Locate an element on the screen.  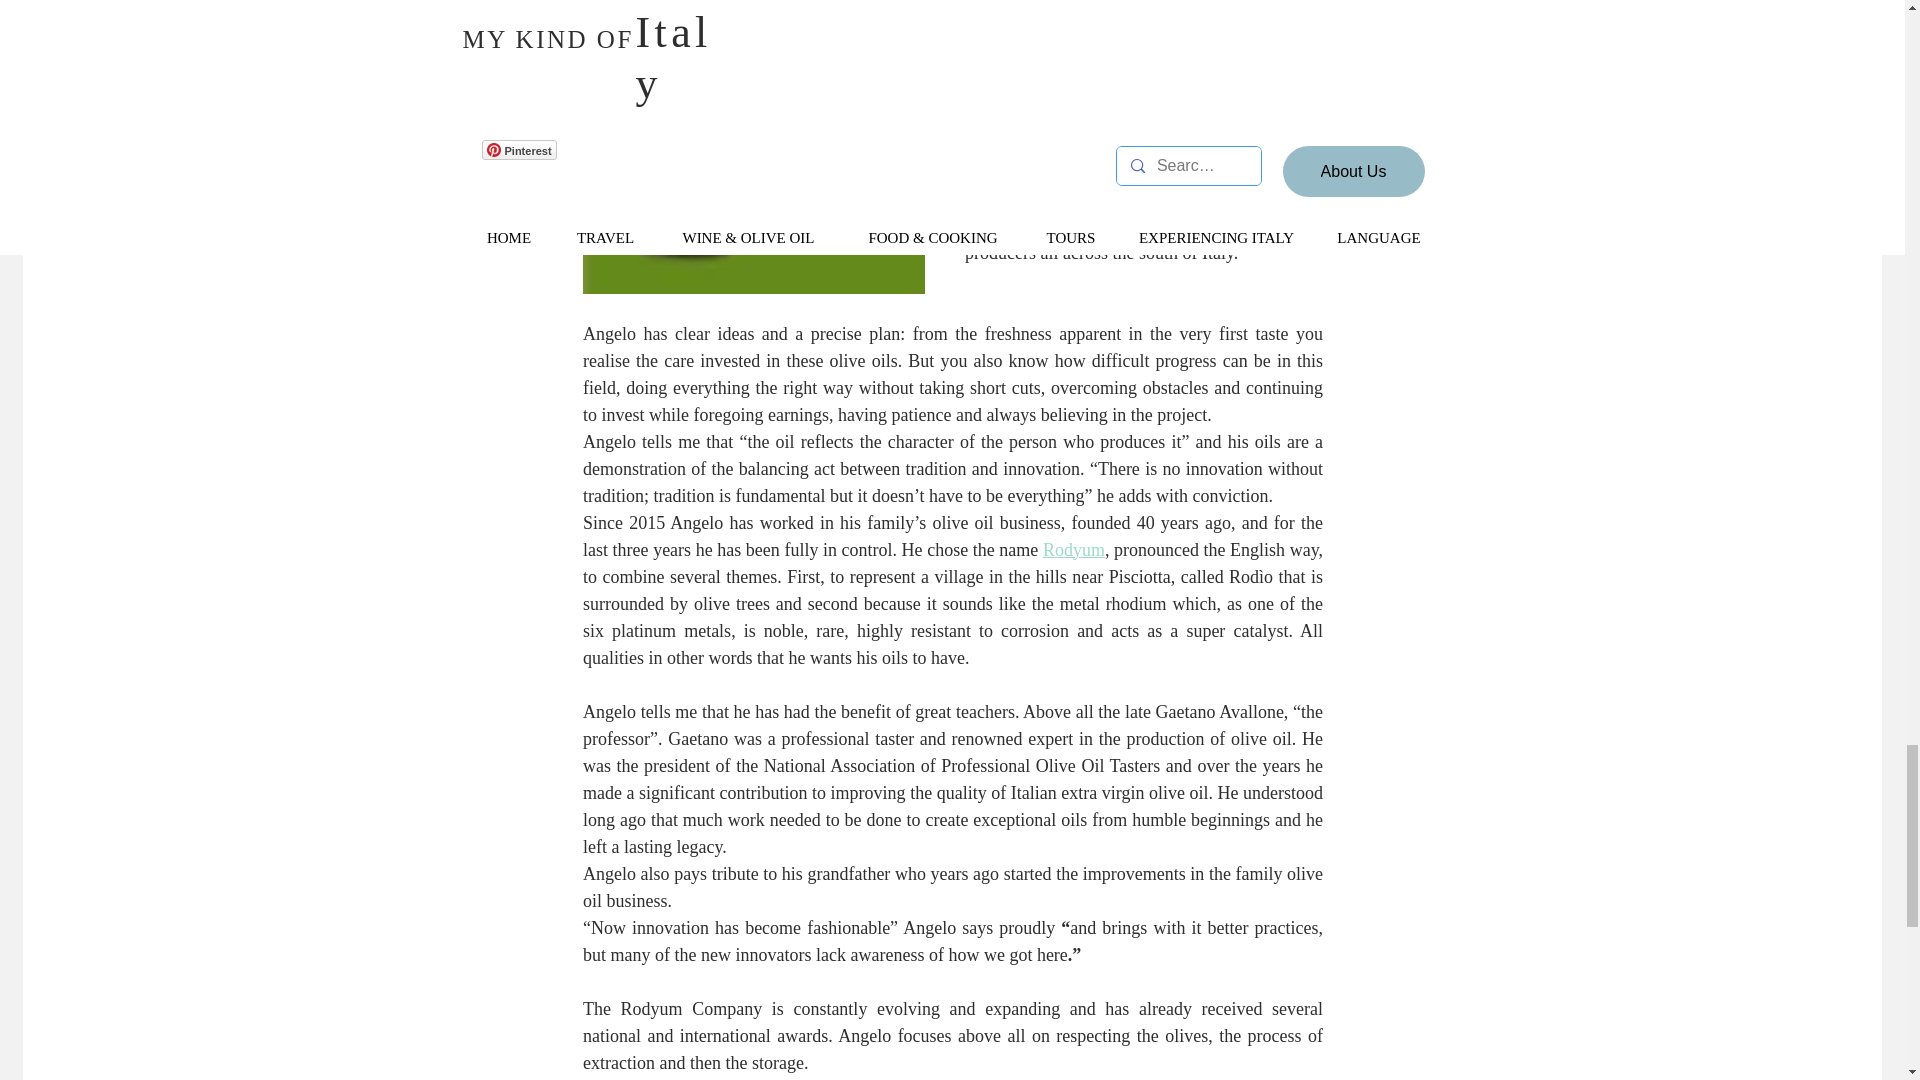
Rodyum is located at coordinates (1073, 550).